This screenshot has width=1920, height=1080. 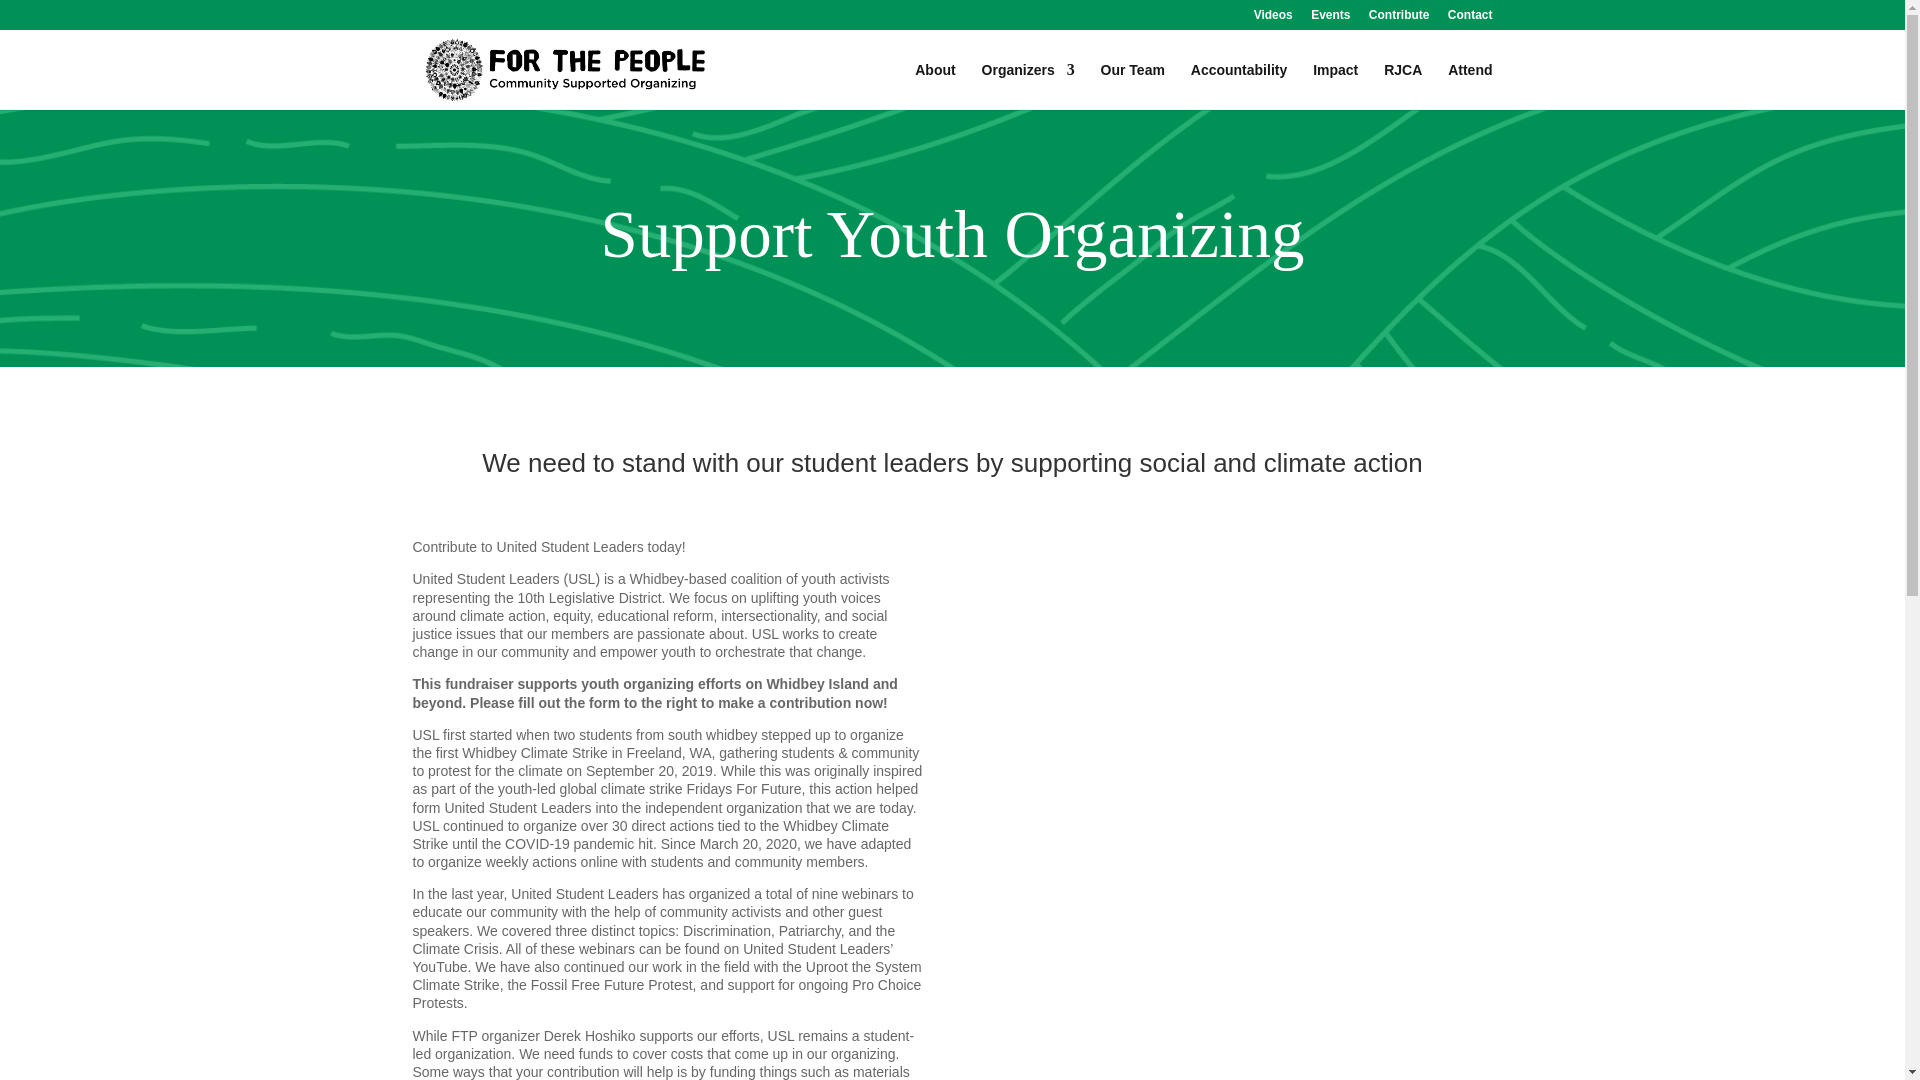 What do you see at coordinates (1132, 86) in the screenshot?
I see `Our Team` at bounding box center [1132, 86].